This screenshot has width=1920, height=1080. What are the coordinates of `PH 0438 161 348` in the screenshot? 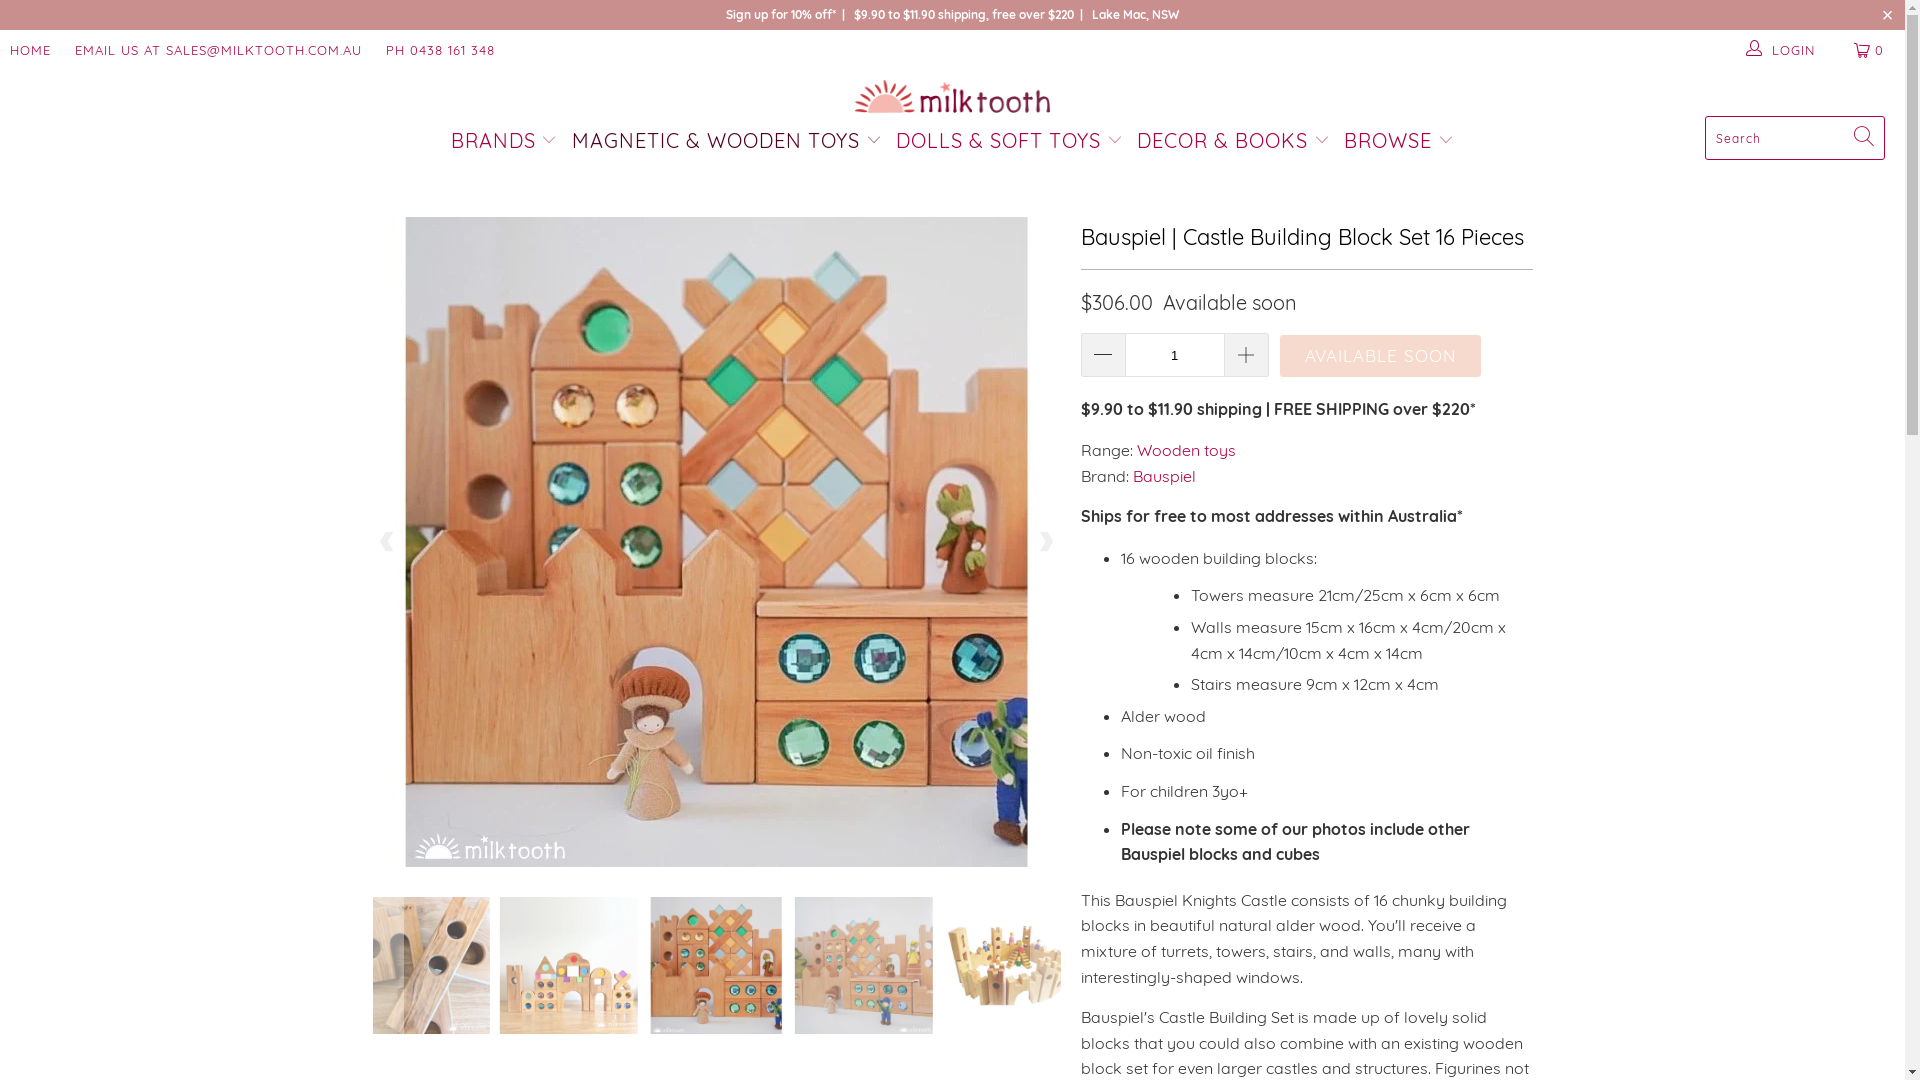 It's located at (440, 50).